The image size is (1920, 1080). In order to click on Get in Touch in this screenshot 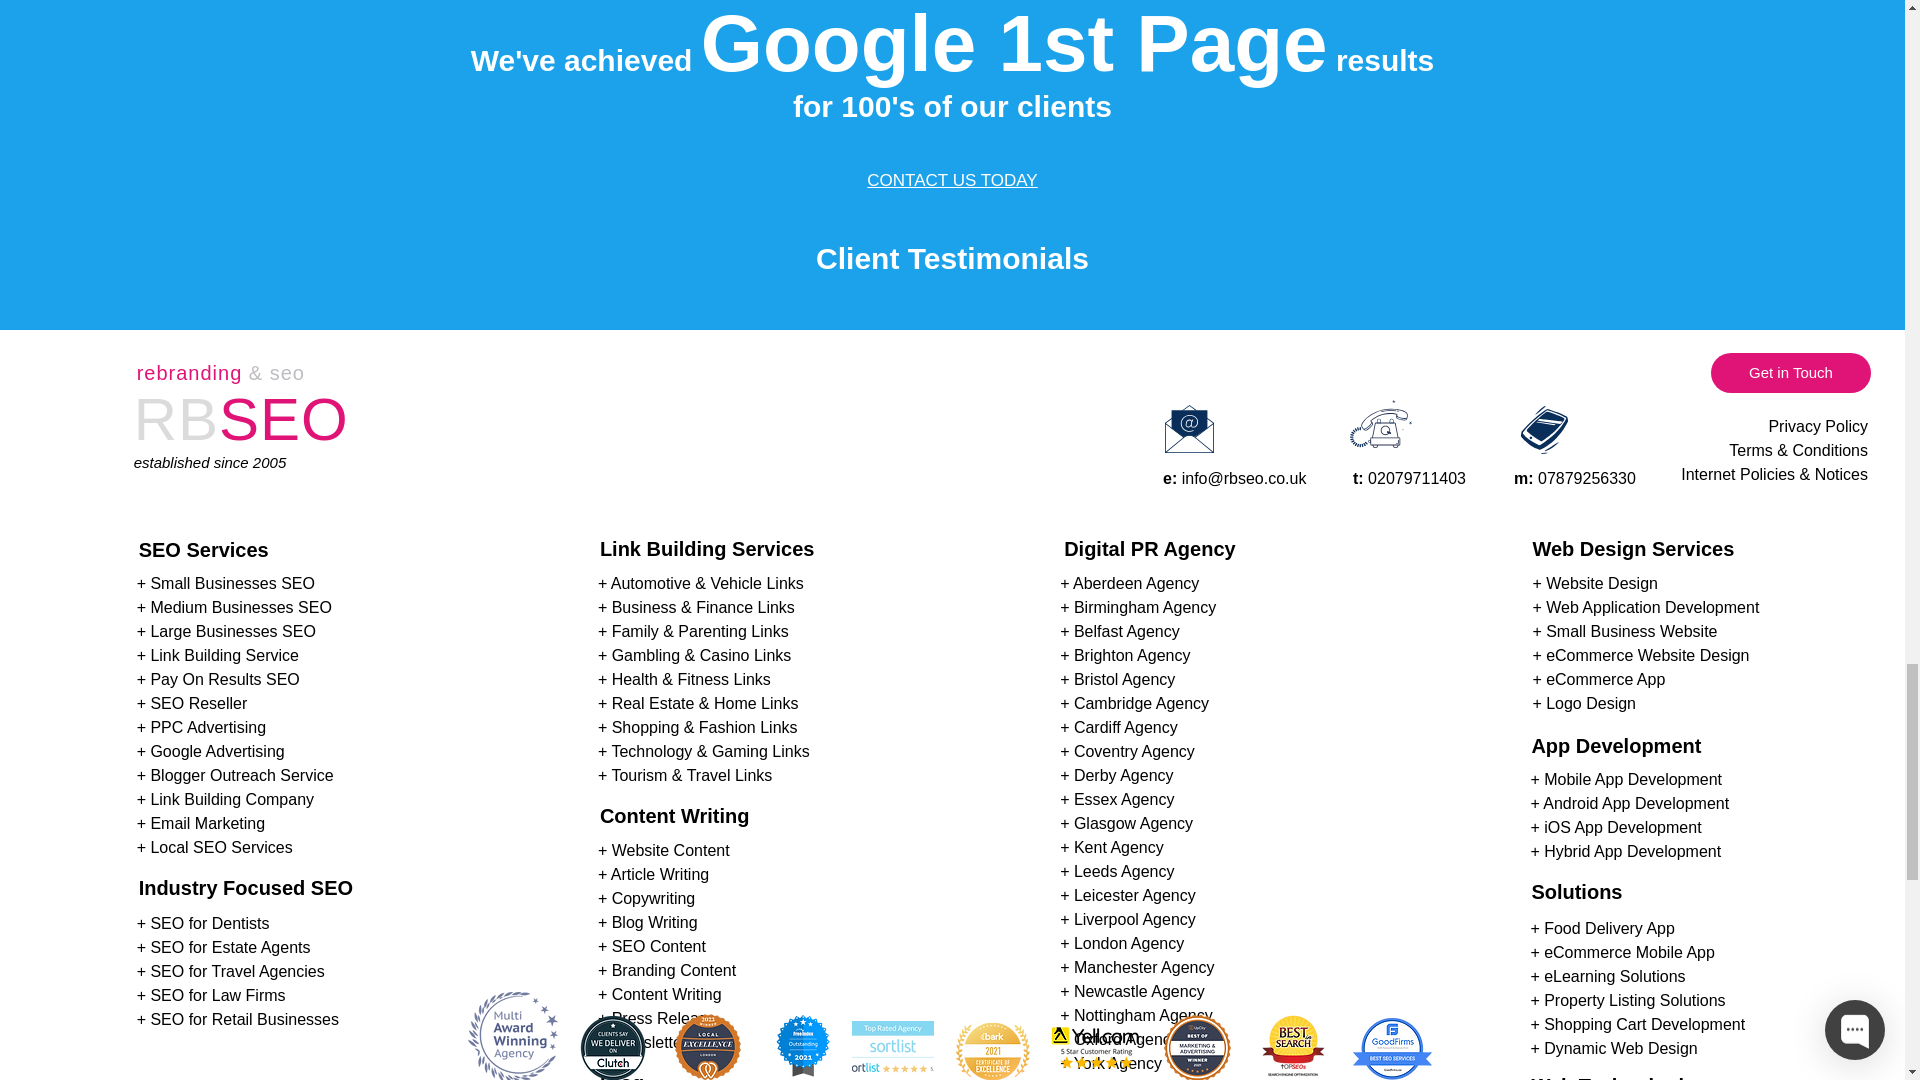, I will do `click(1790, 372)`.